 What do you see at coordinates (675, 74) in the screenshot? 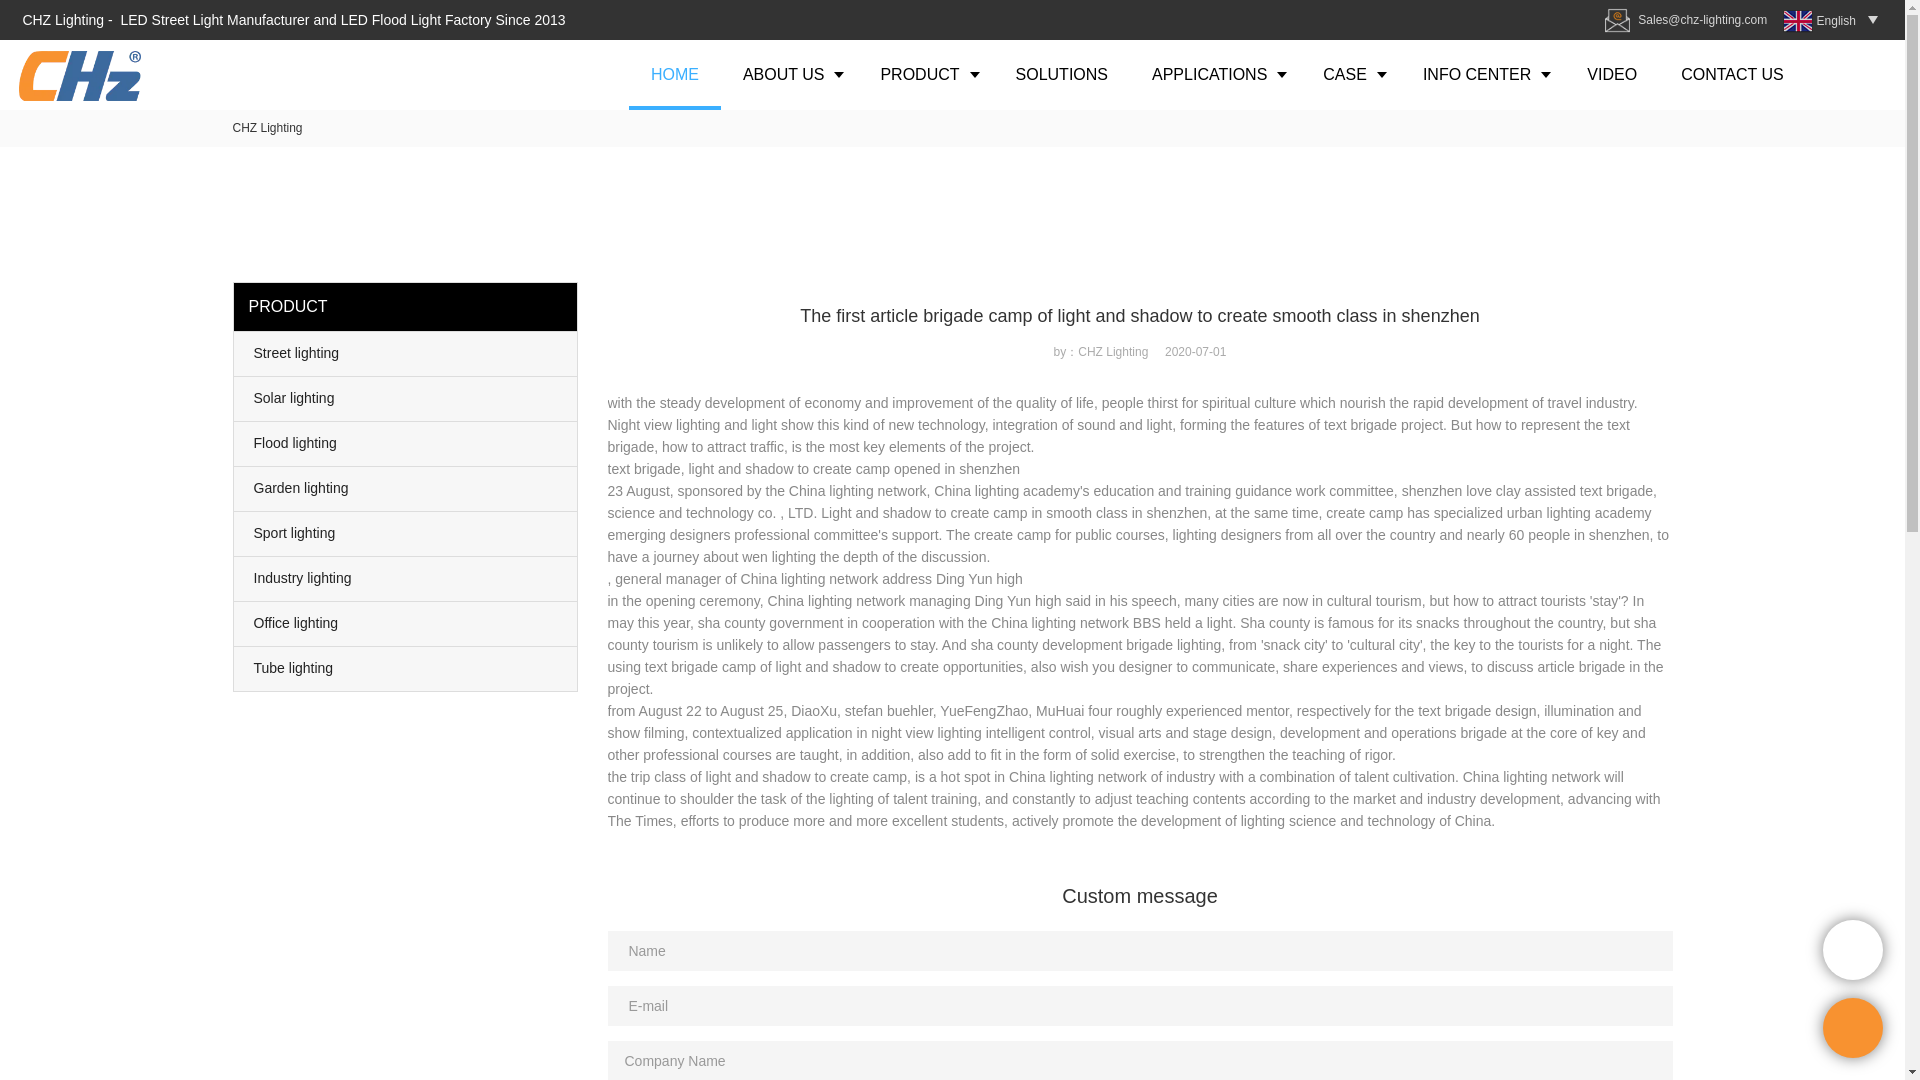
I see `HOME` at bounding box center [675, 74].